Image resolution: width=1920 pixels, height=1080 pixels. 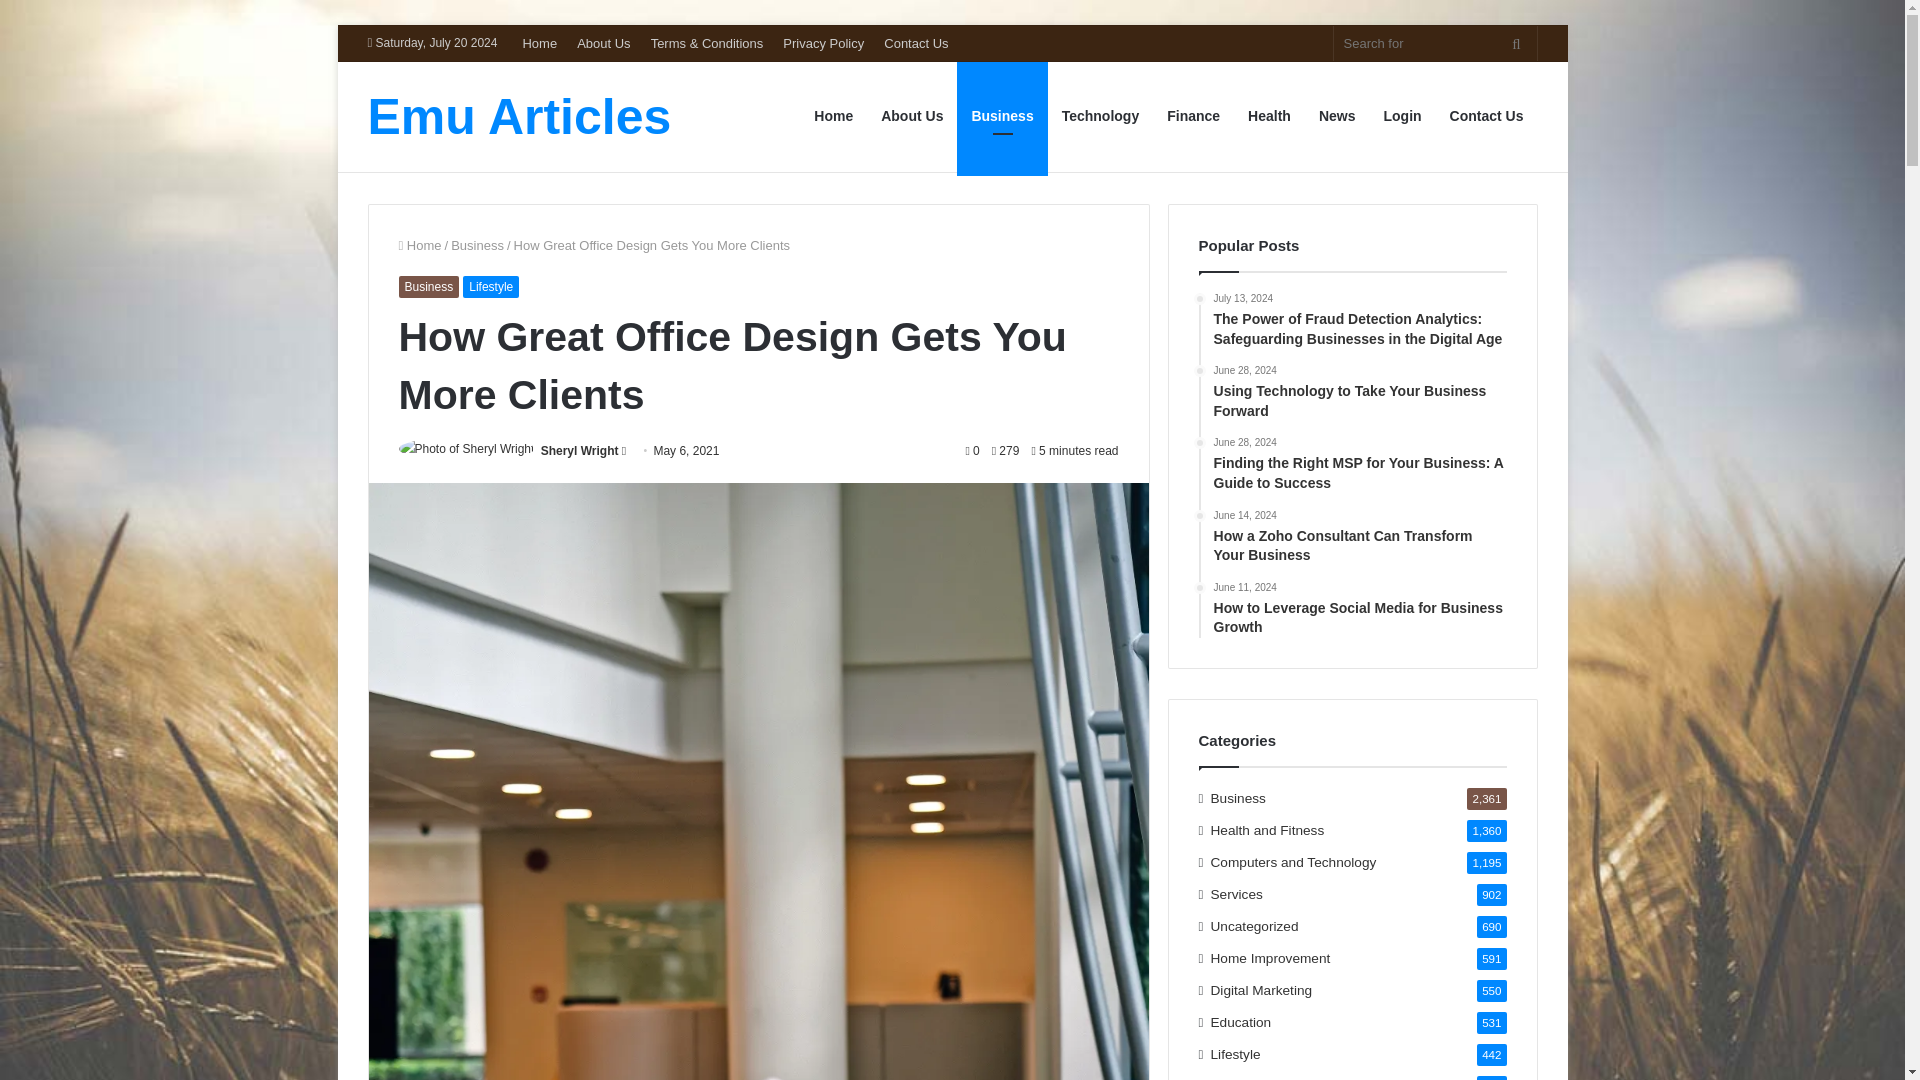 What do you see at coordinates (419, 244) in the screenshot?
I see `Home` at bounding box center [419, 244].